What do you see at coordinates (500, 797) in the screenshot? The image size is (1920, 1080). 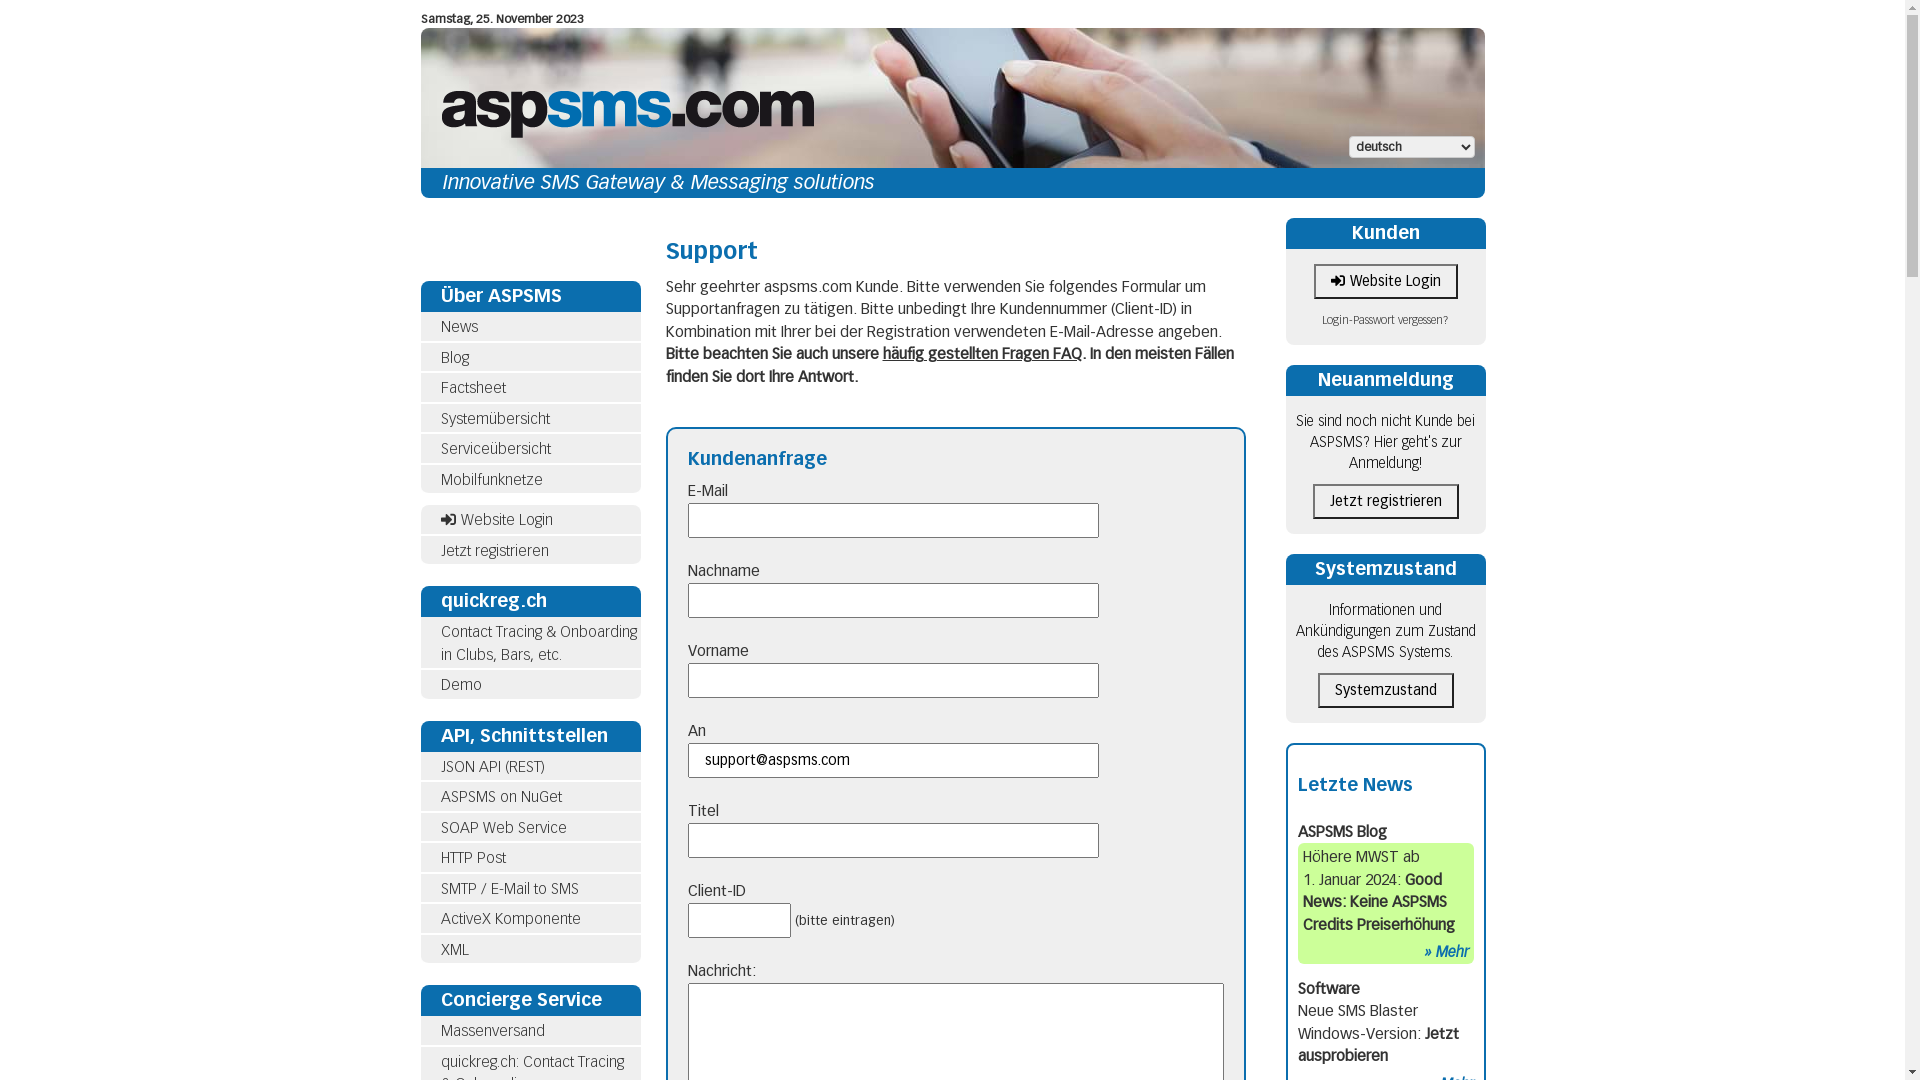 I see `ASPSMS on NuGet` at bounding box center [500, 797].